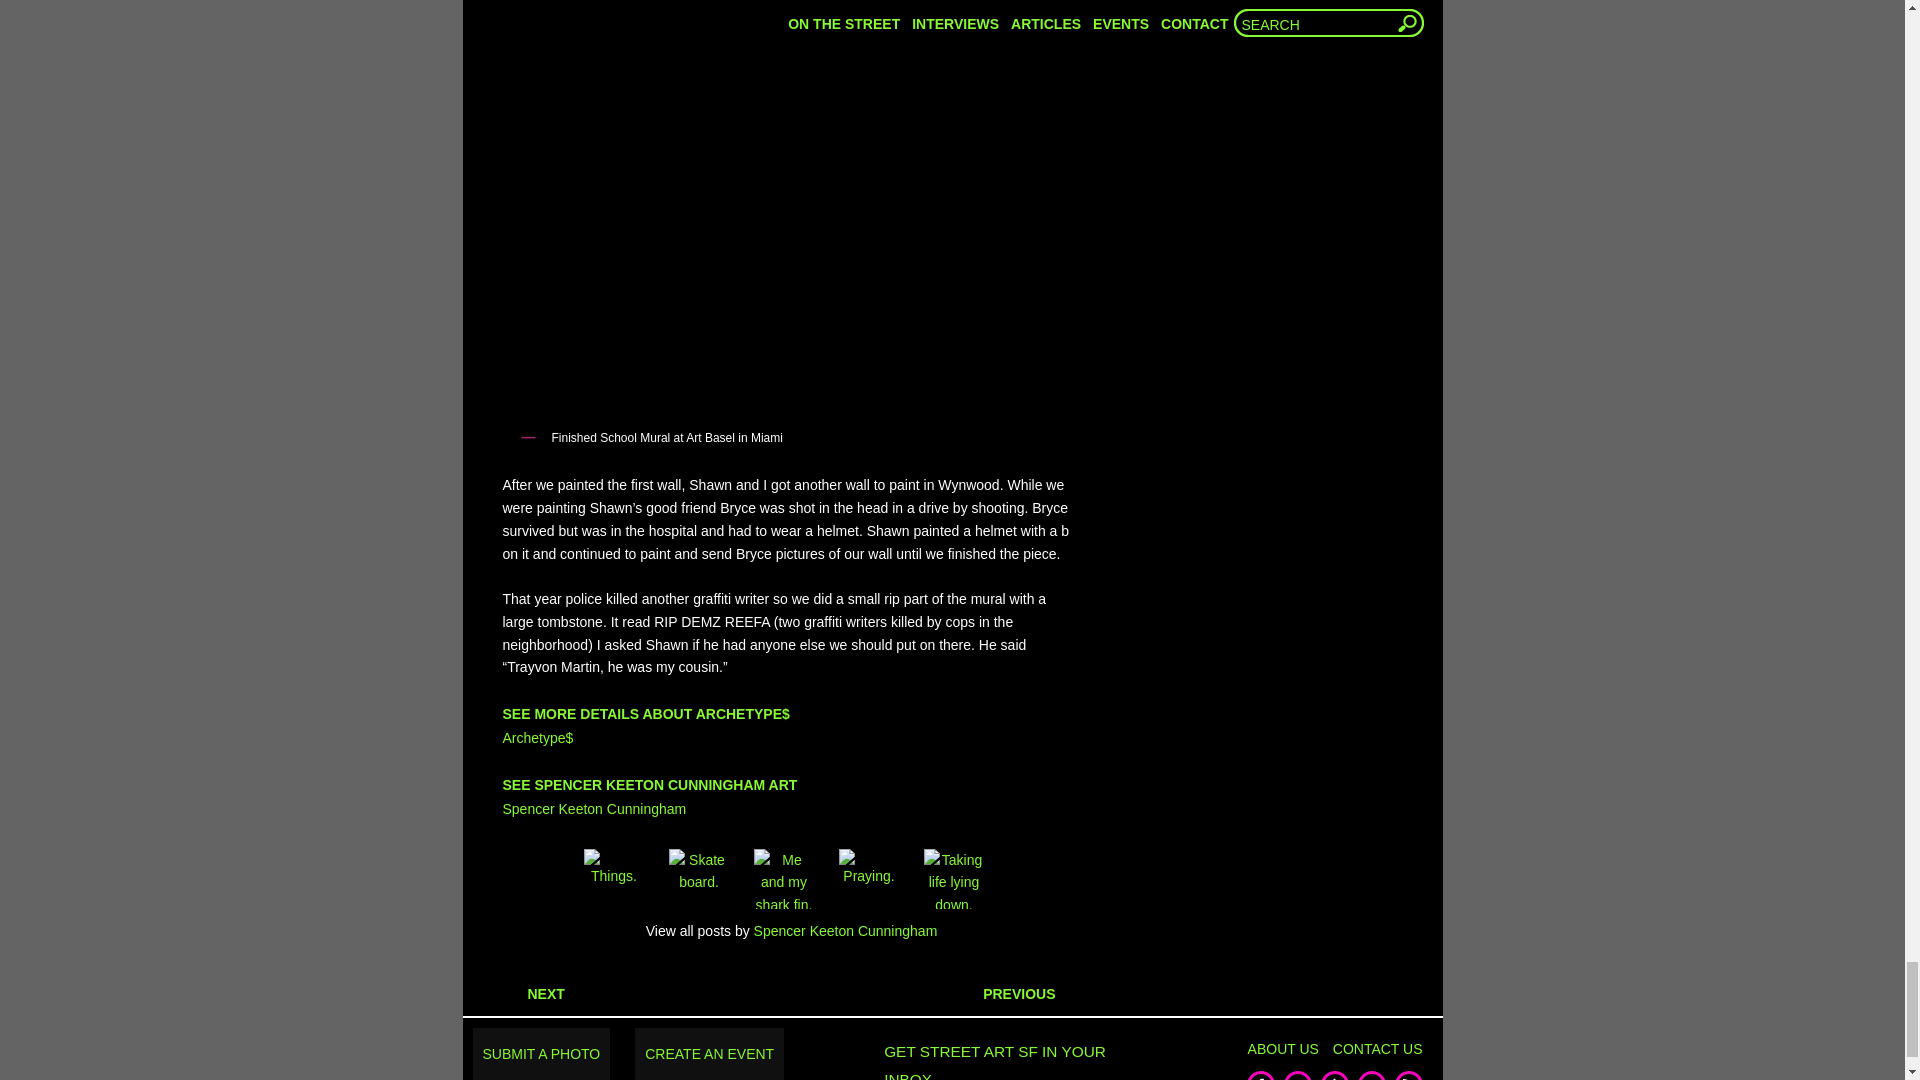 The height and width of the screenshot is (1080, 1920). What do you see at coordinates (532, 994) in the screenshot?
I see `NEXT` at bounding box center [532, 994].